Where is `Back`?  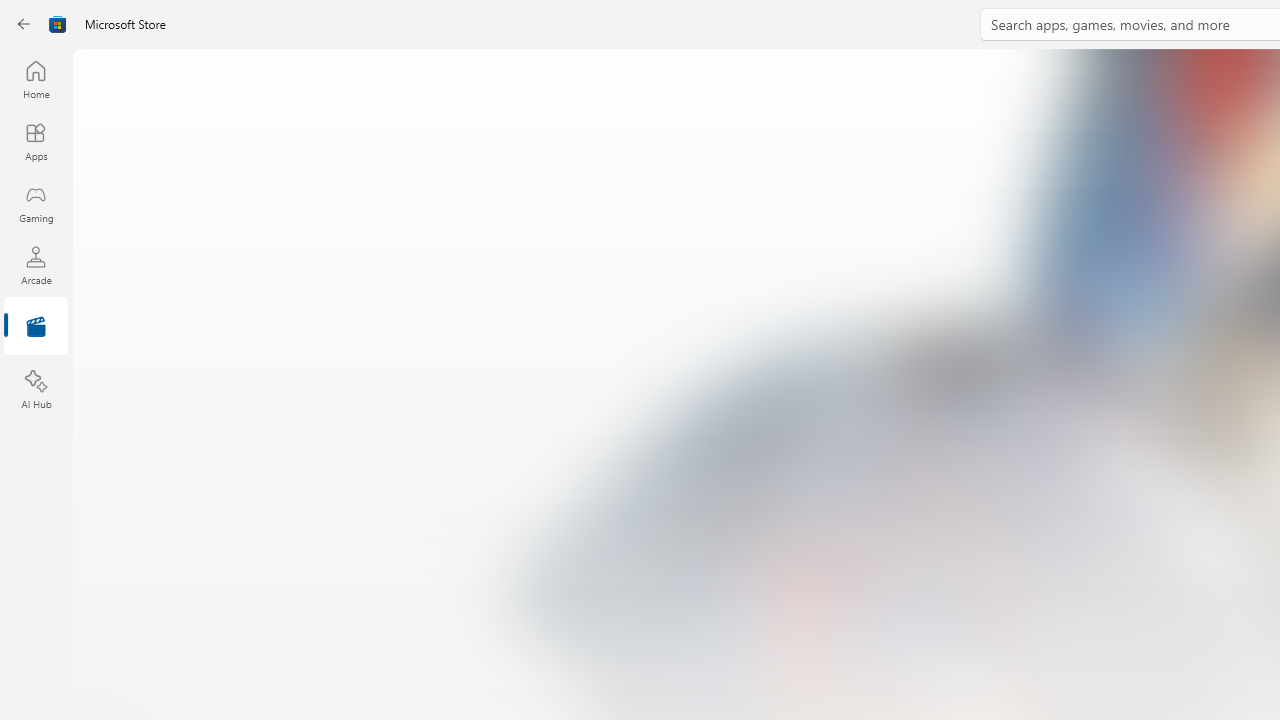 Back is located at coordinates (24, 24).